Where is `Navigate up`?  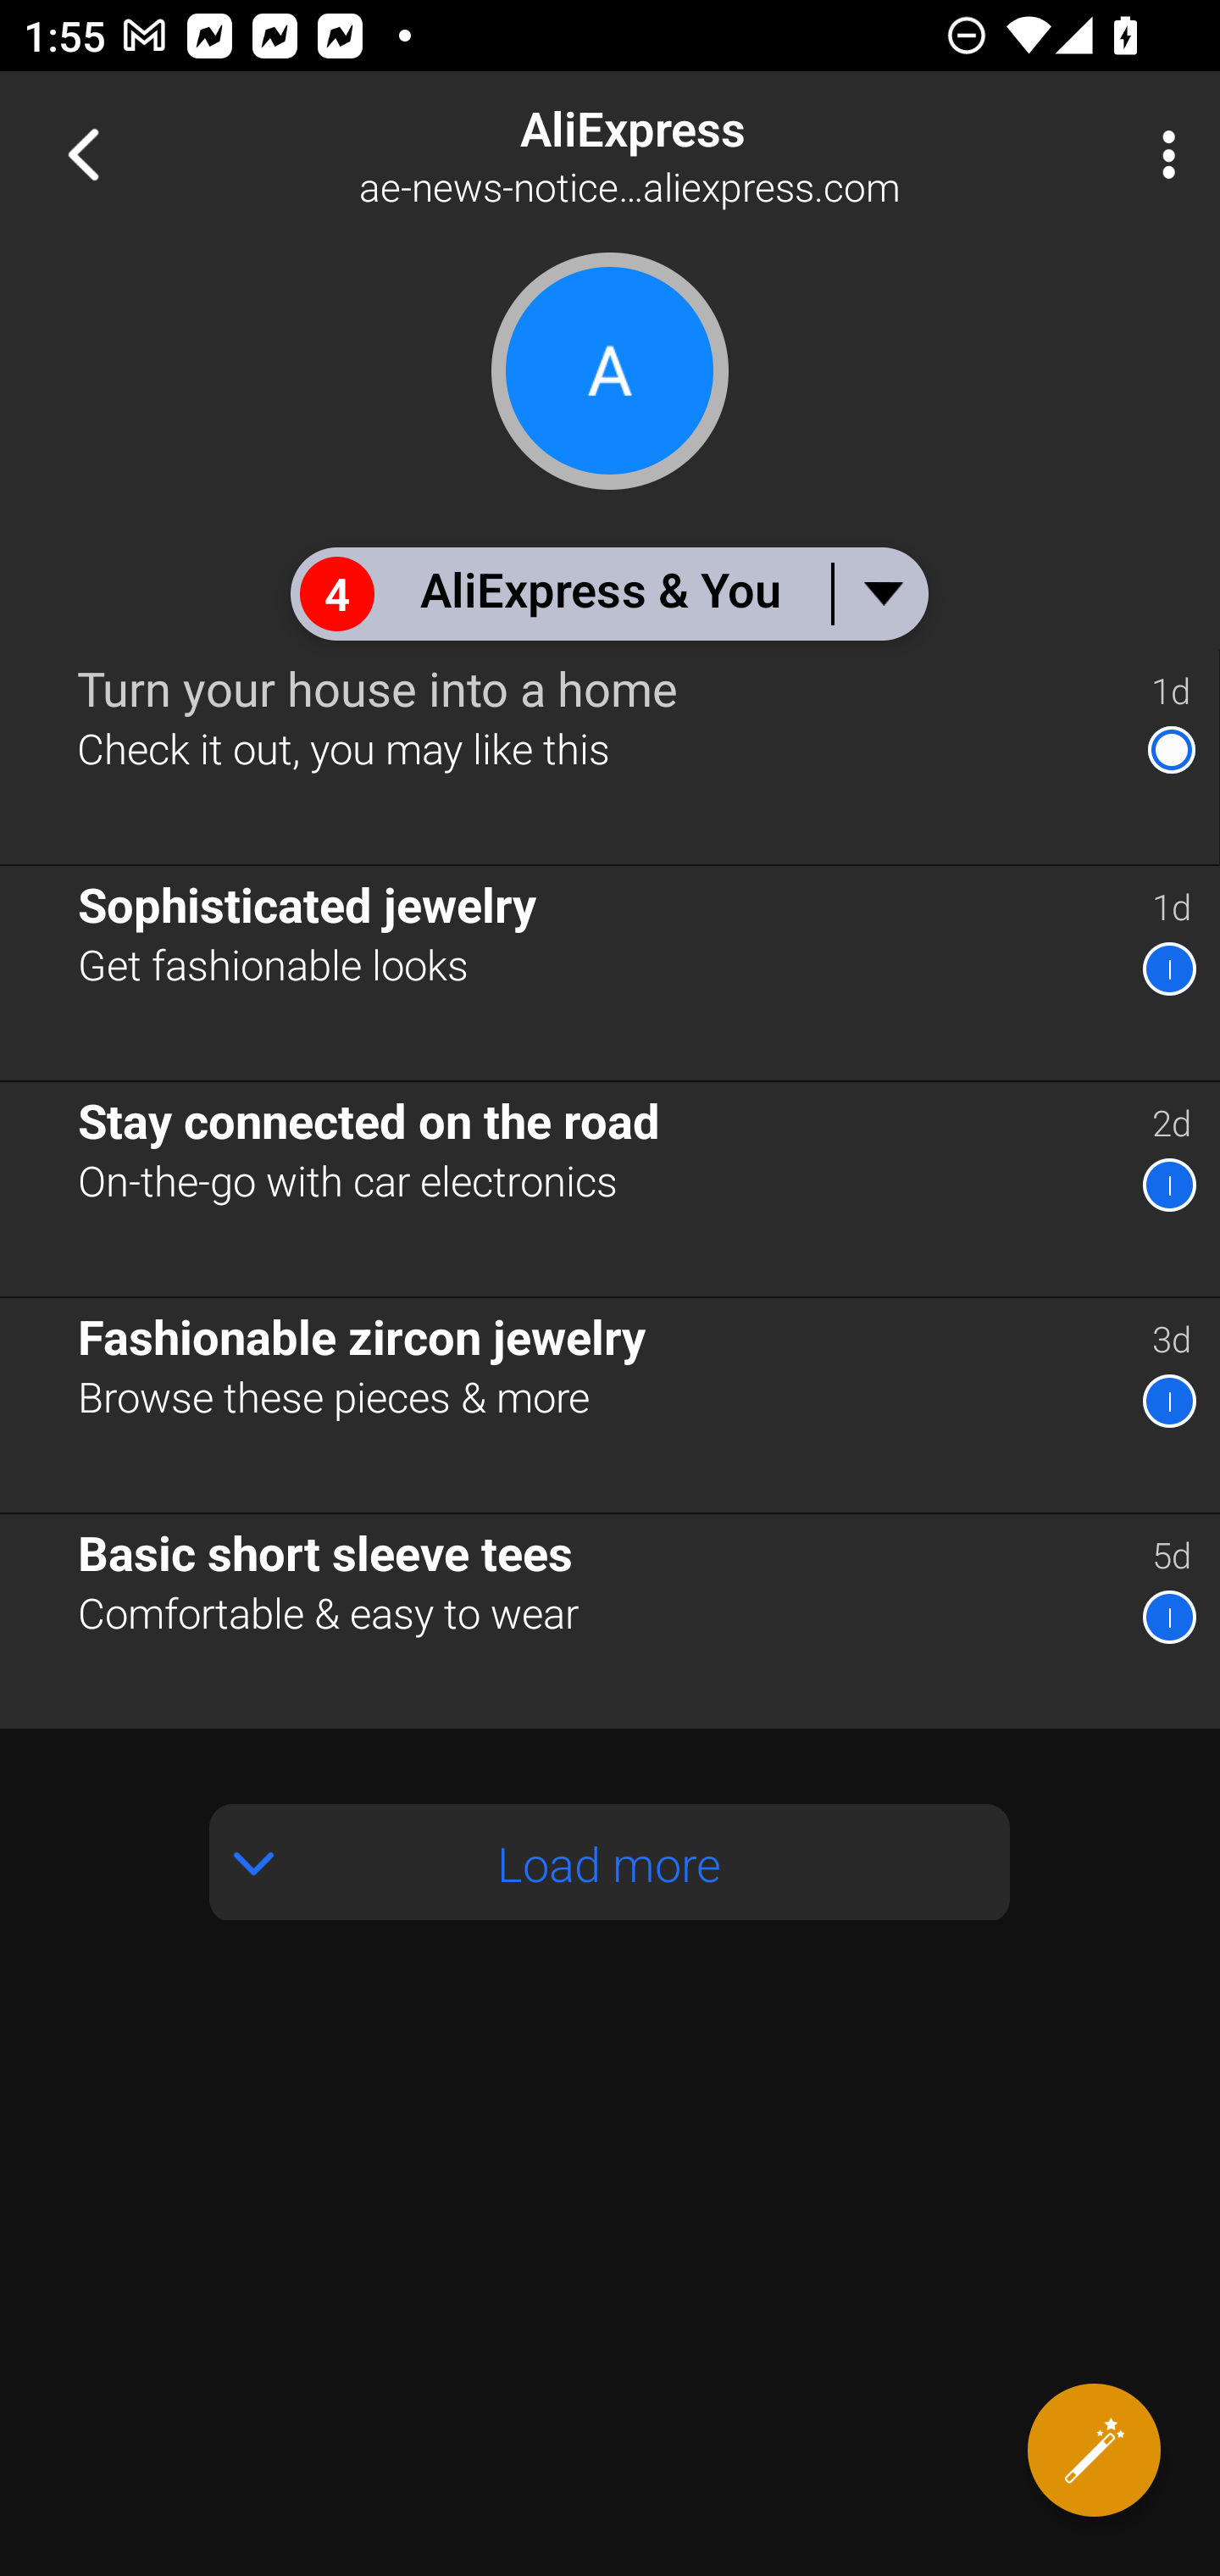
Navigate up is located at coordinates (83, 154).